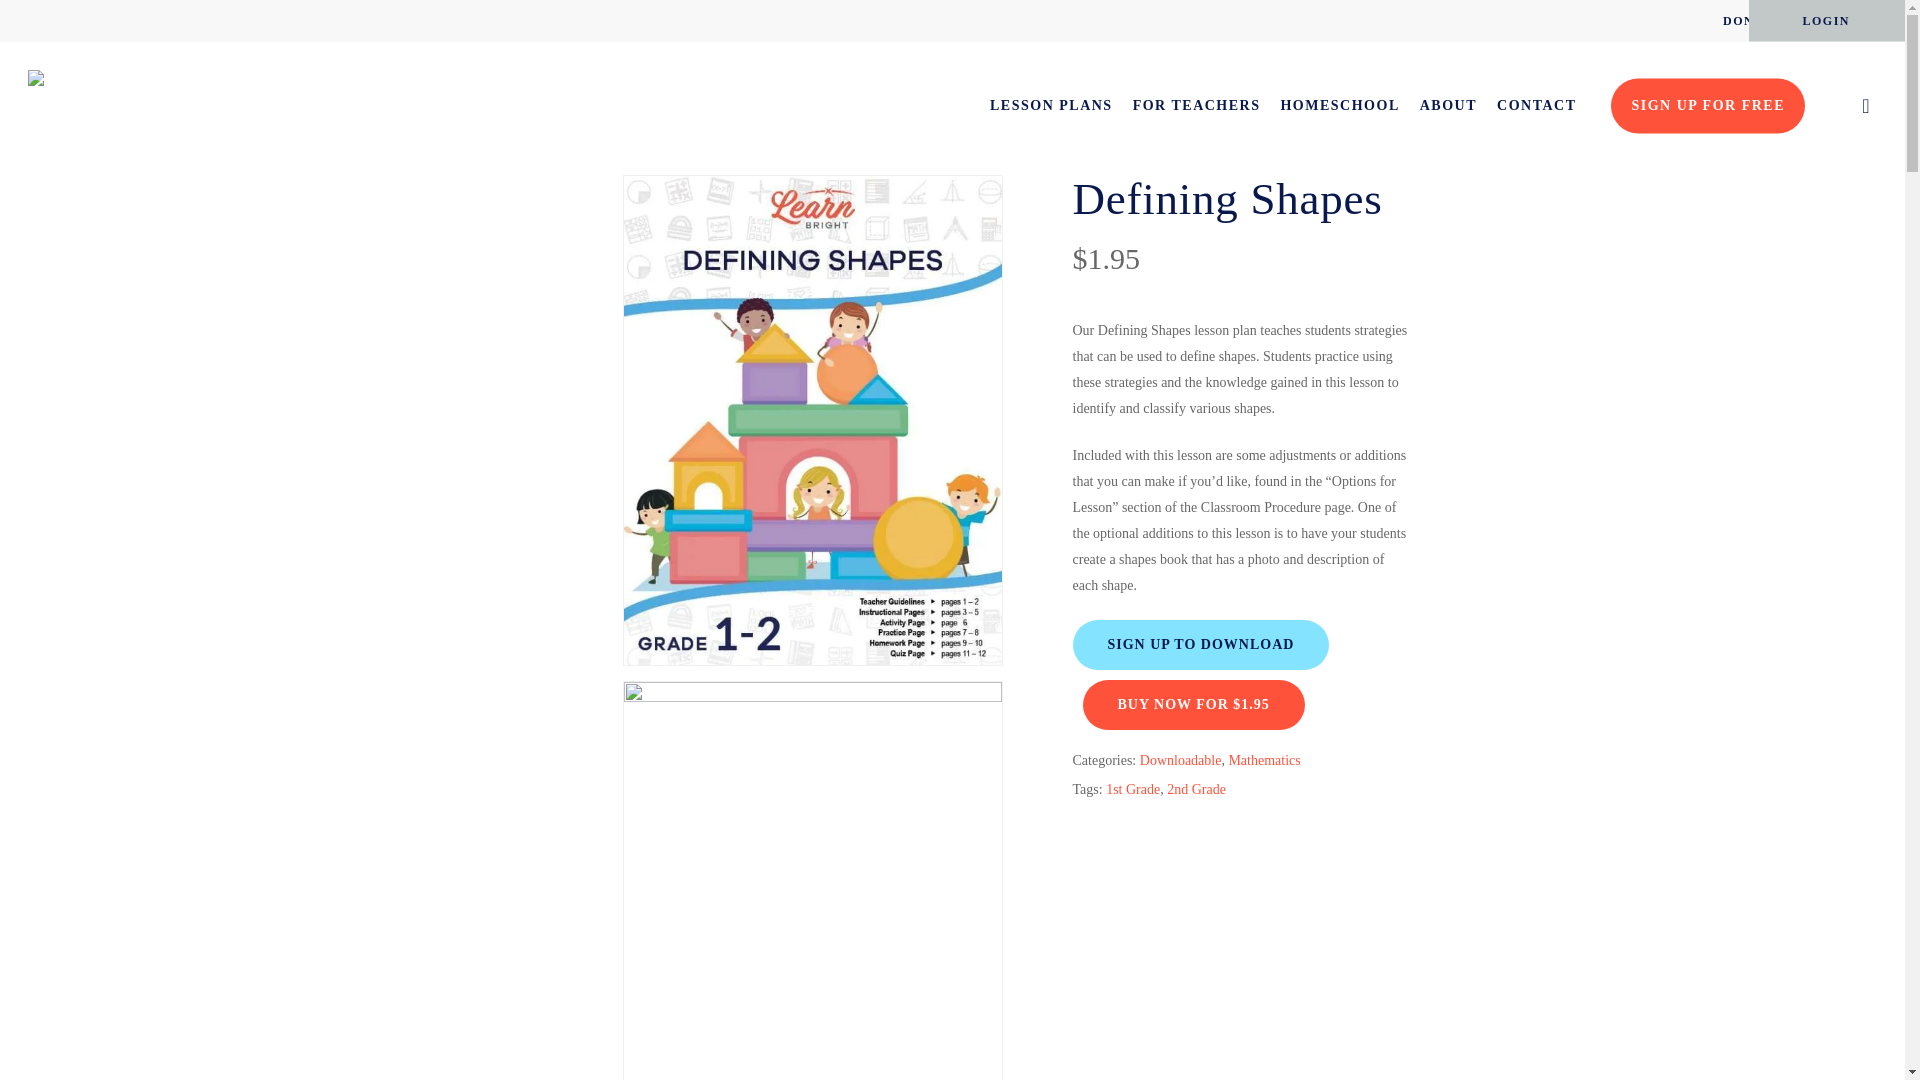 The height and width of the screenshot is (1080, 1920). What do you see at coordinates (1132, 789) in the screenshot?
I see `1st Grade` at bounding box center [1132, 789].